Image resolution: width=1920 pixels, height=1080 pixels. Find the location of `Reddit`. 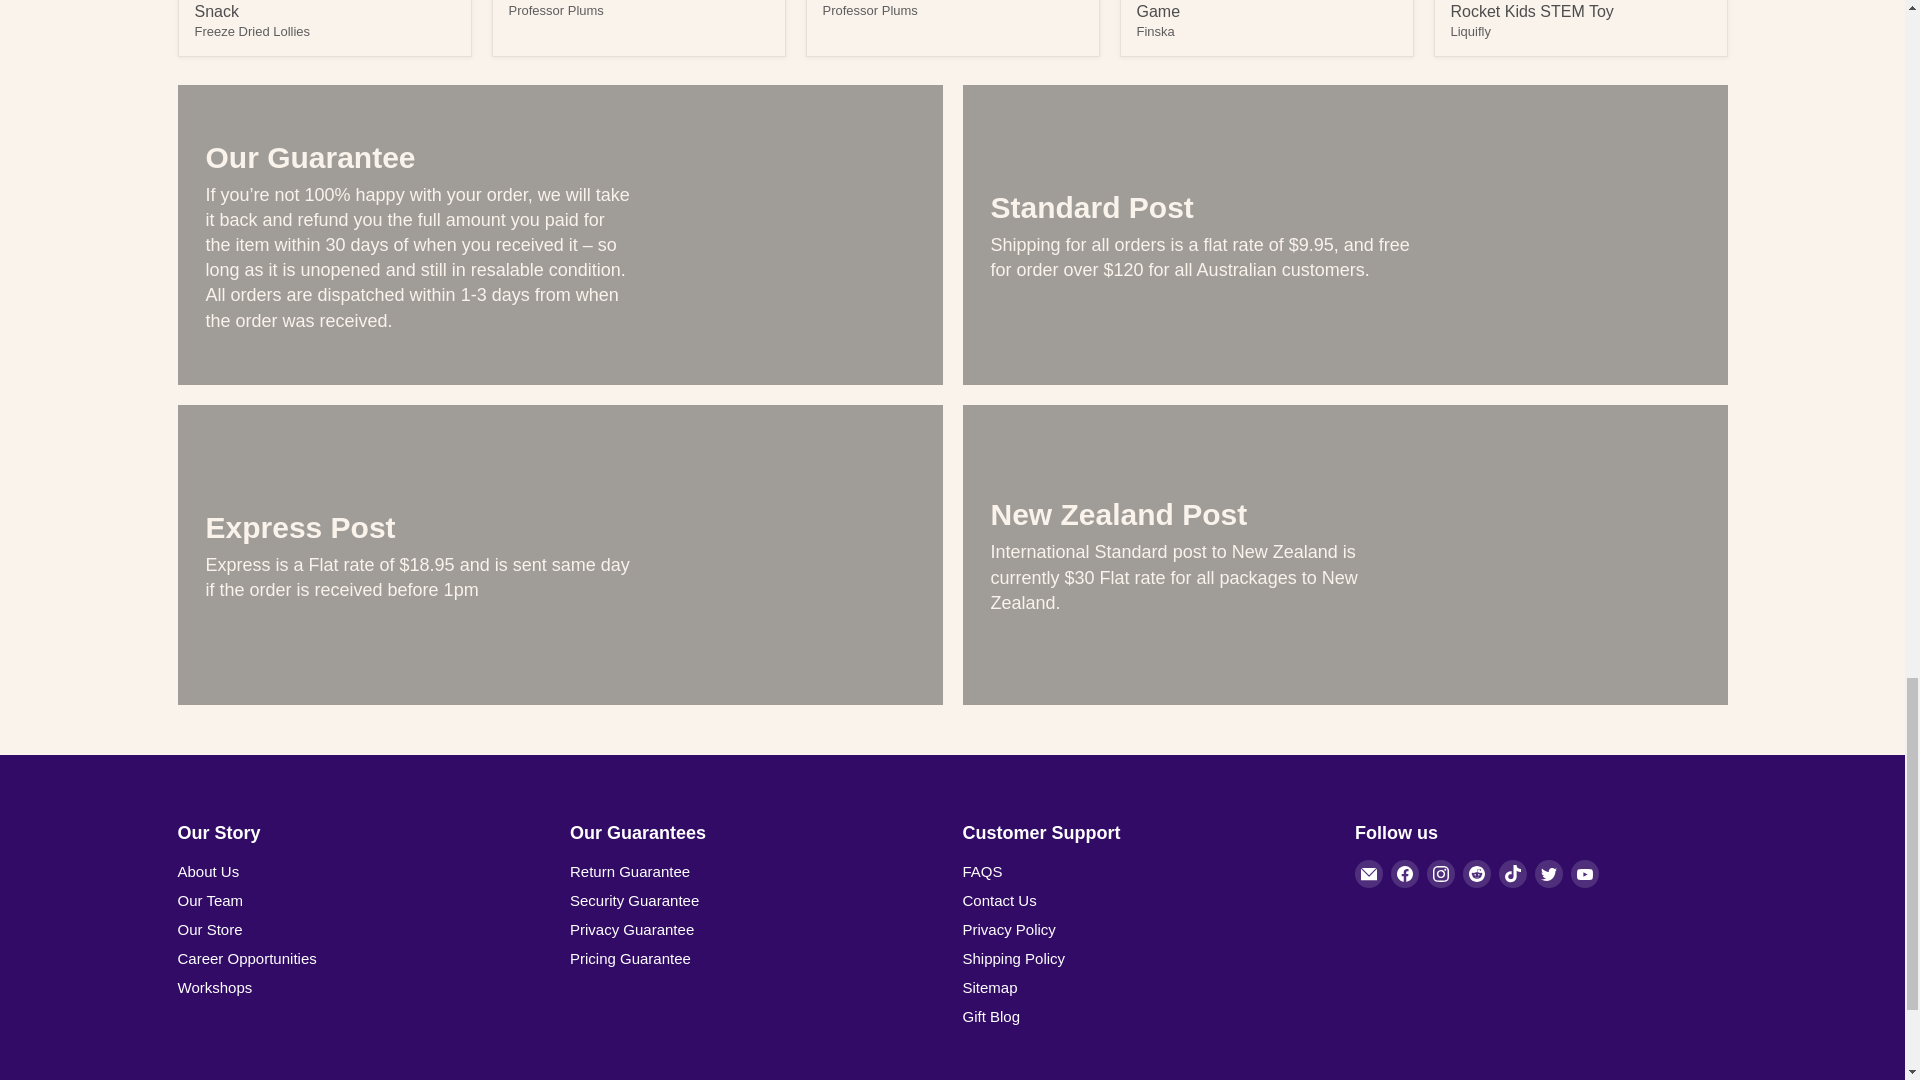

Reddit is located at coordinates (1477, 873).